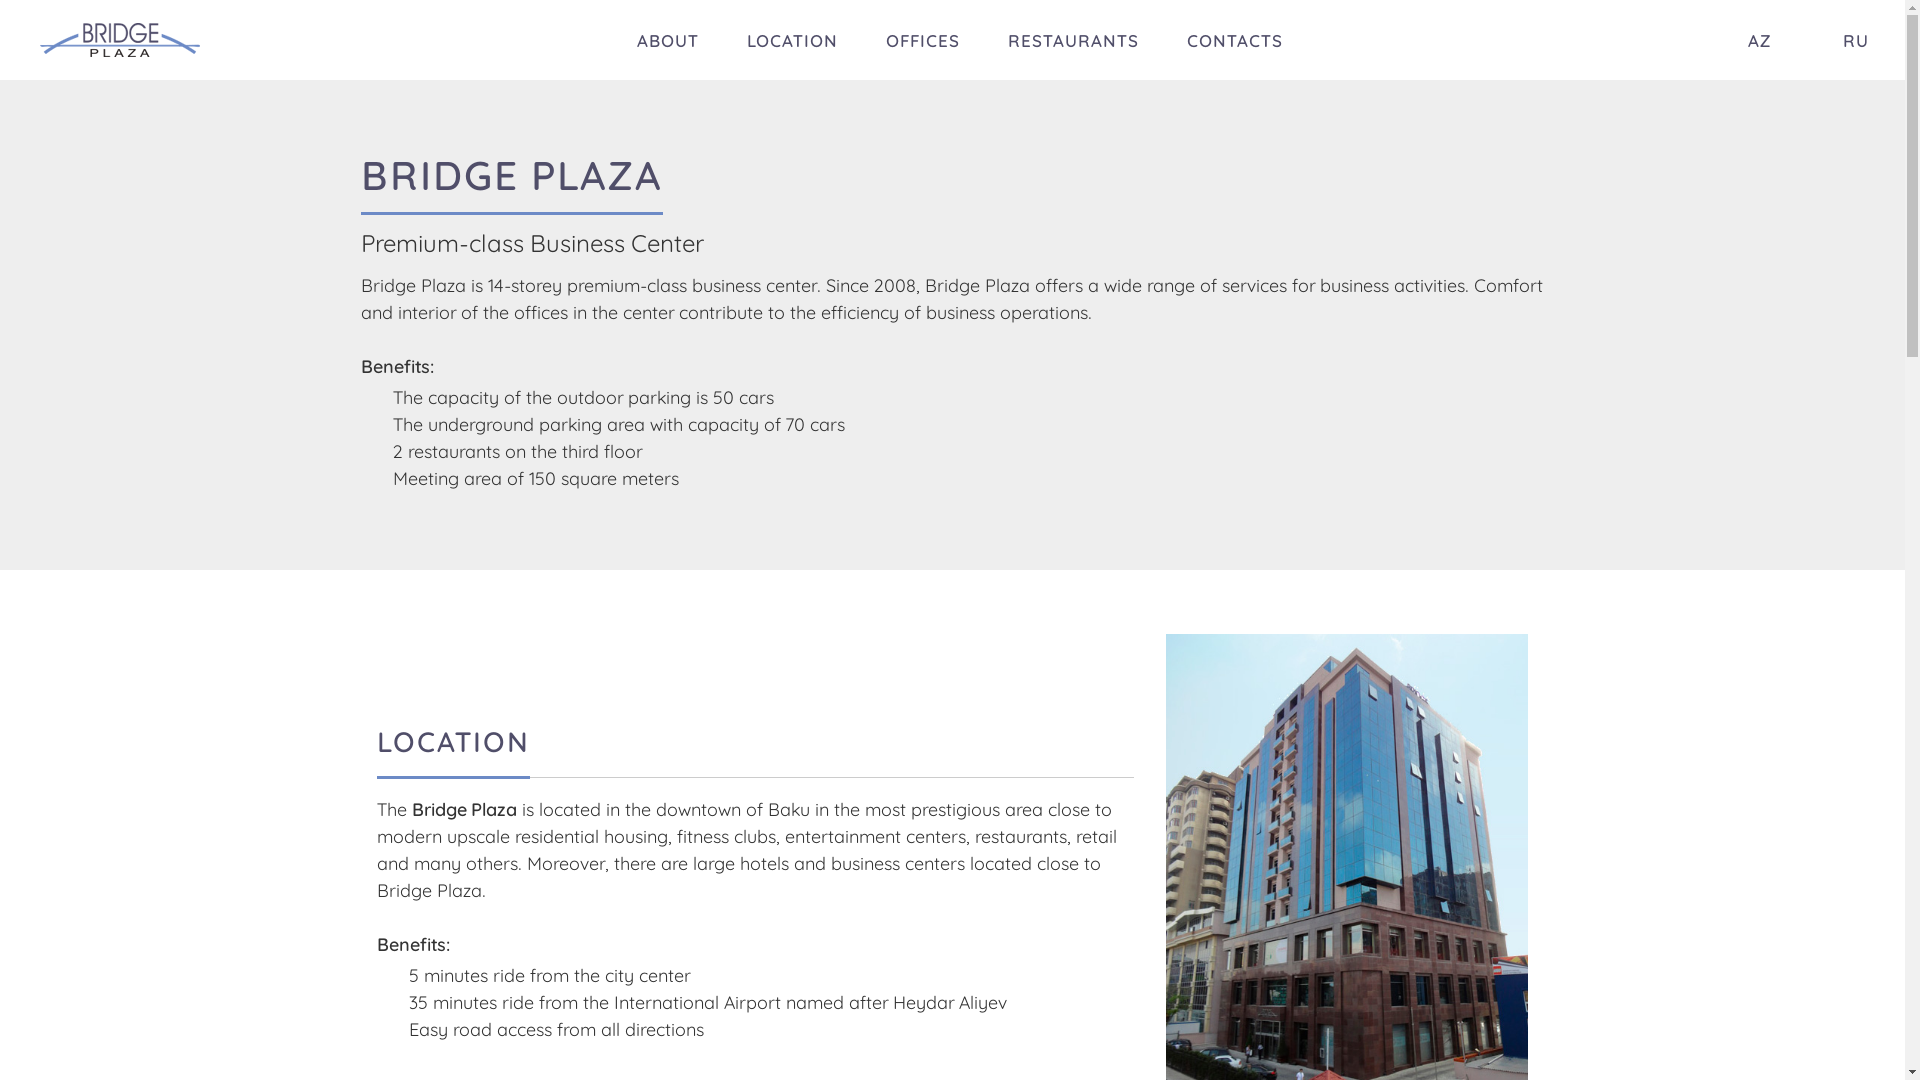 The width and height of the screenshot is (1920, 1080). I want to click on CONTACTS, so click(1235, 40).